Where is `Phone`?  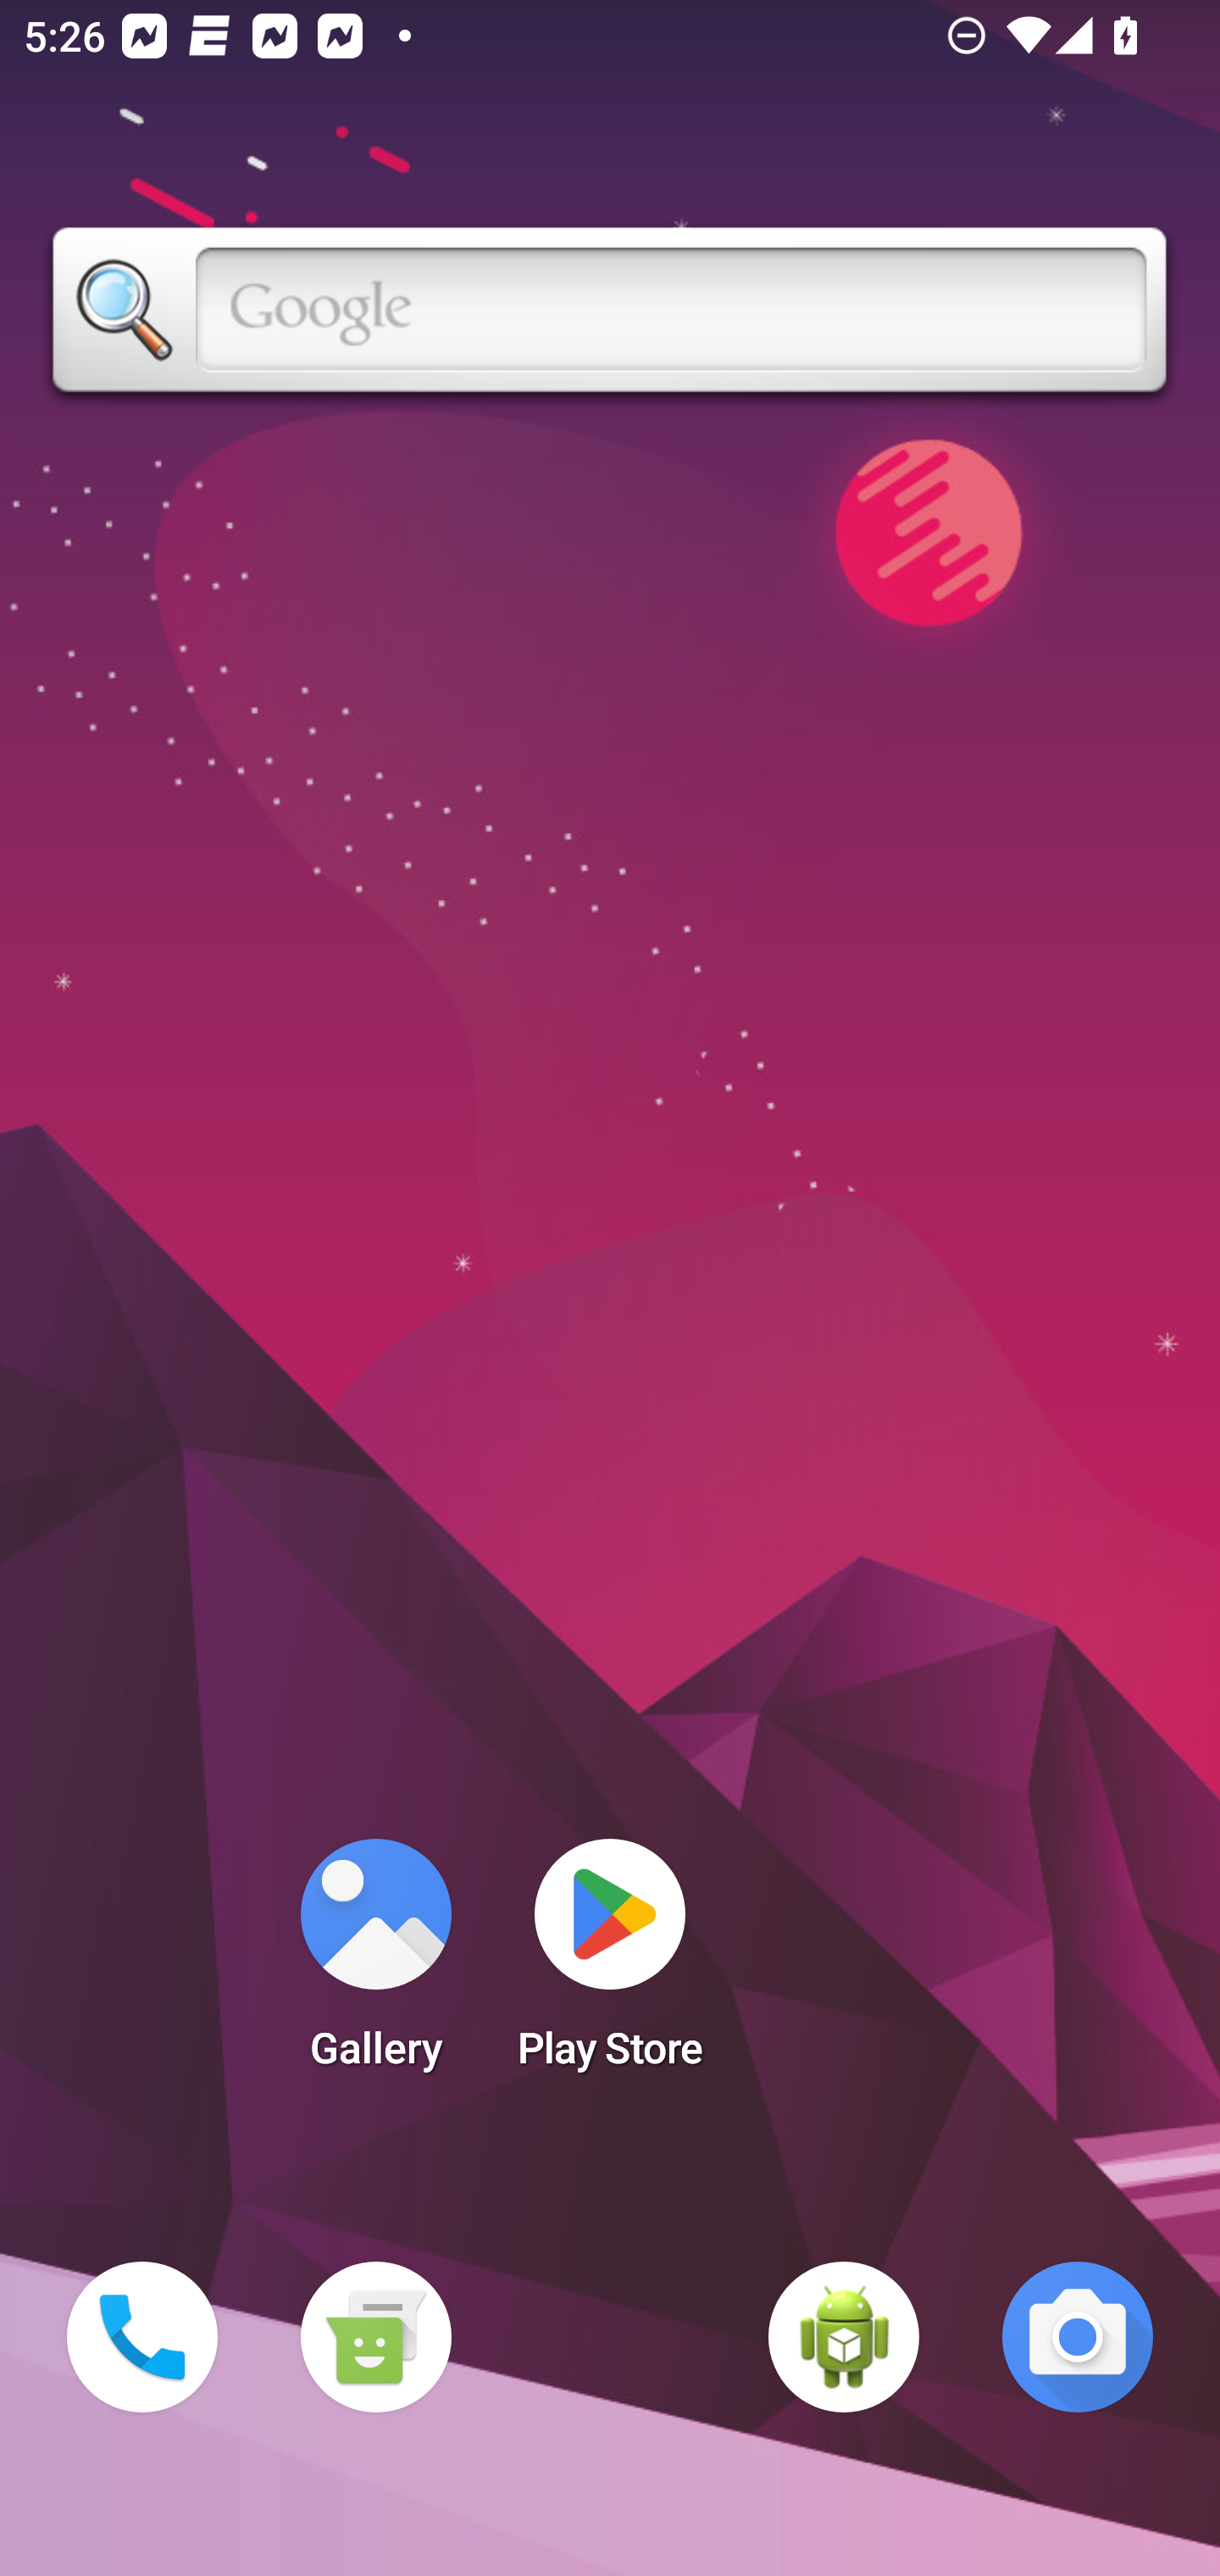 Phone is located at coordinates (142, 2337).